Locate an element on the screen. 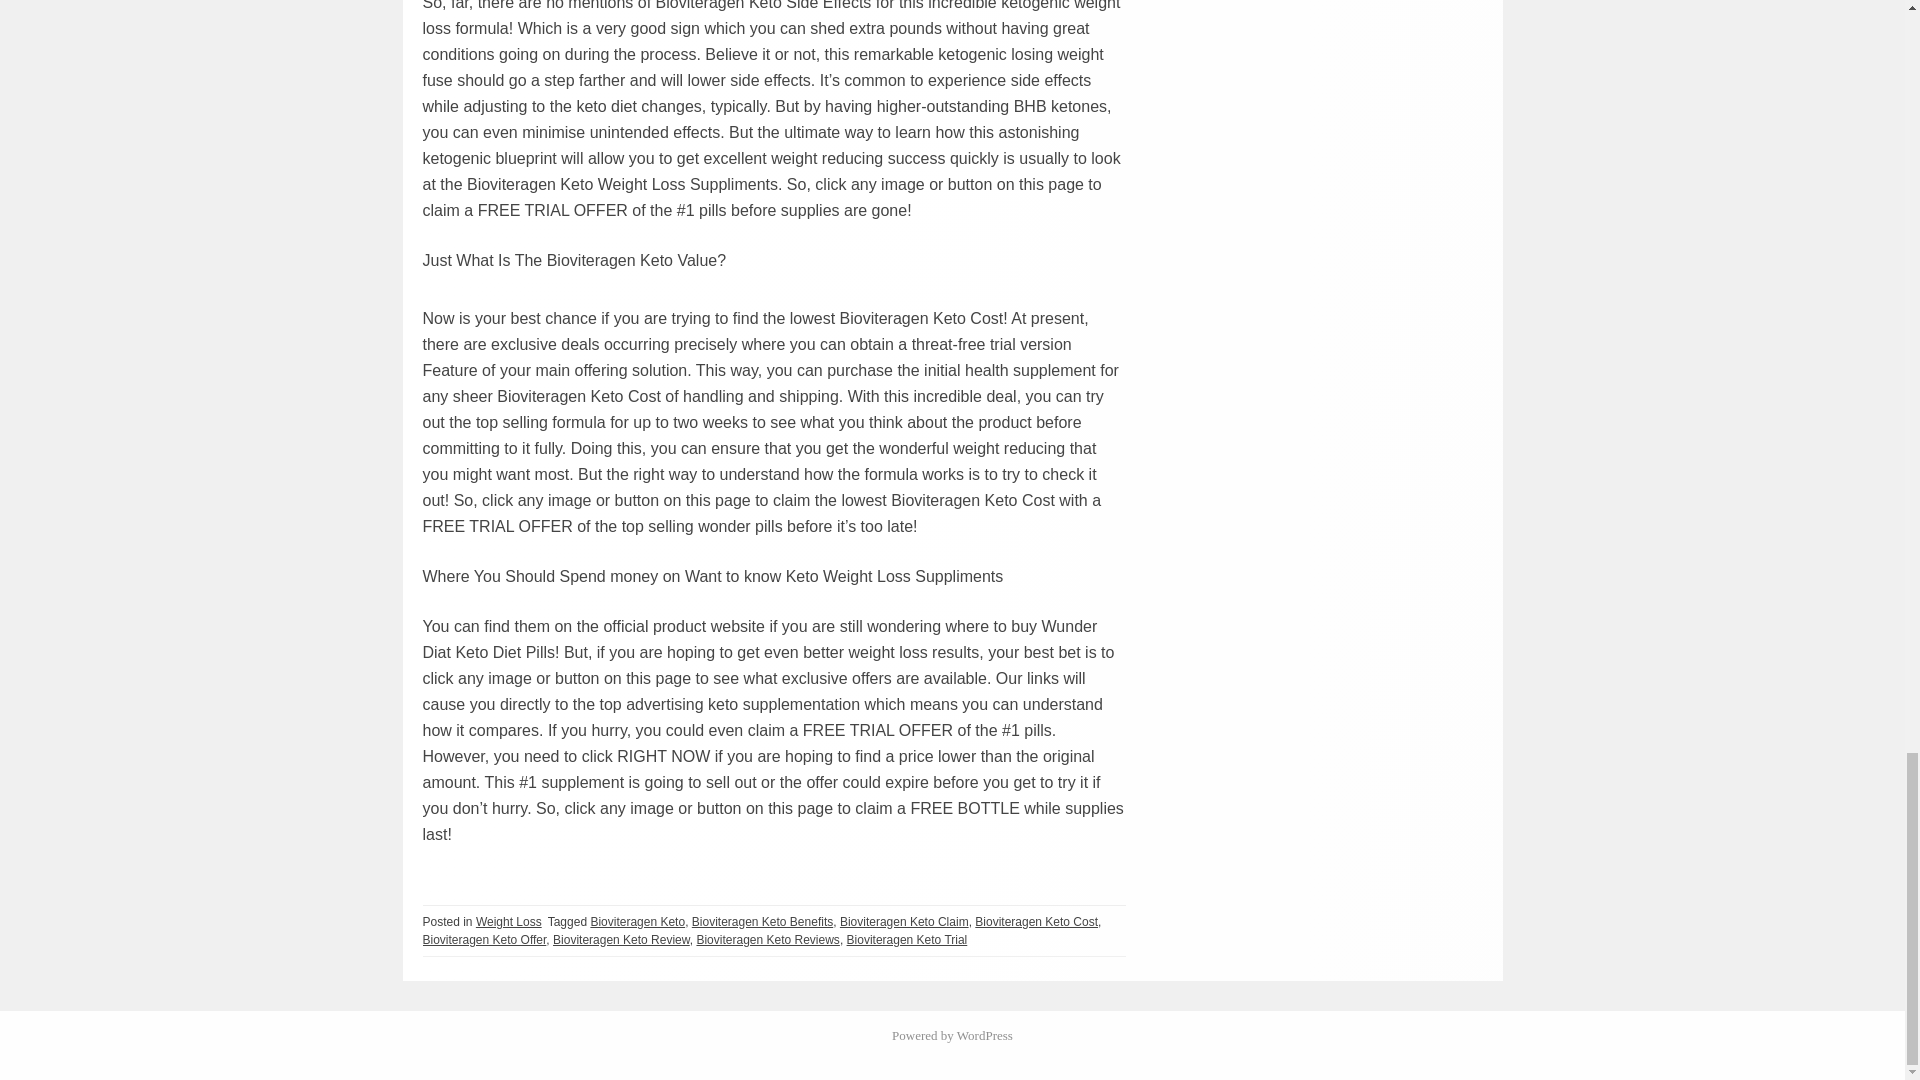 This screenshot has width=1920, height=1080. Bioviteragen Keto is located at coordinates (637, 921).